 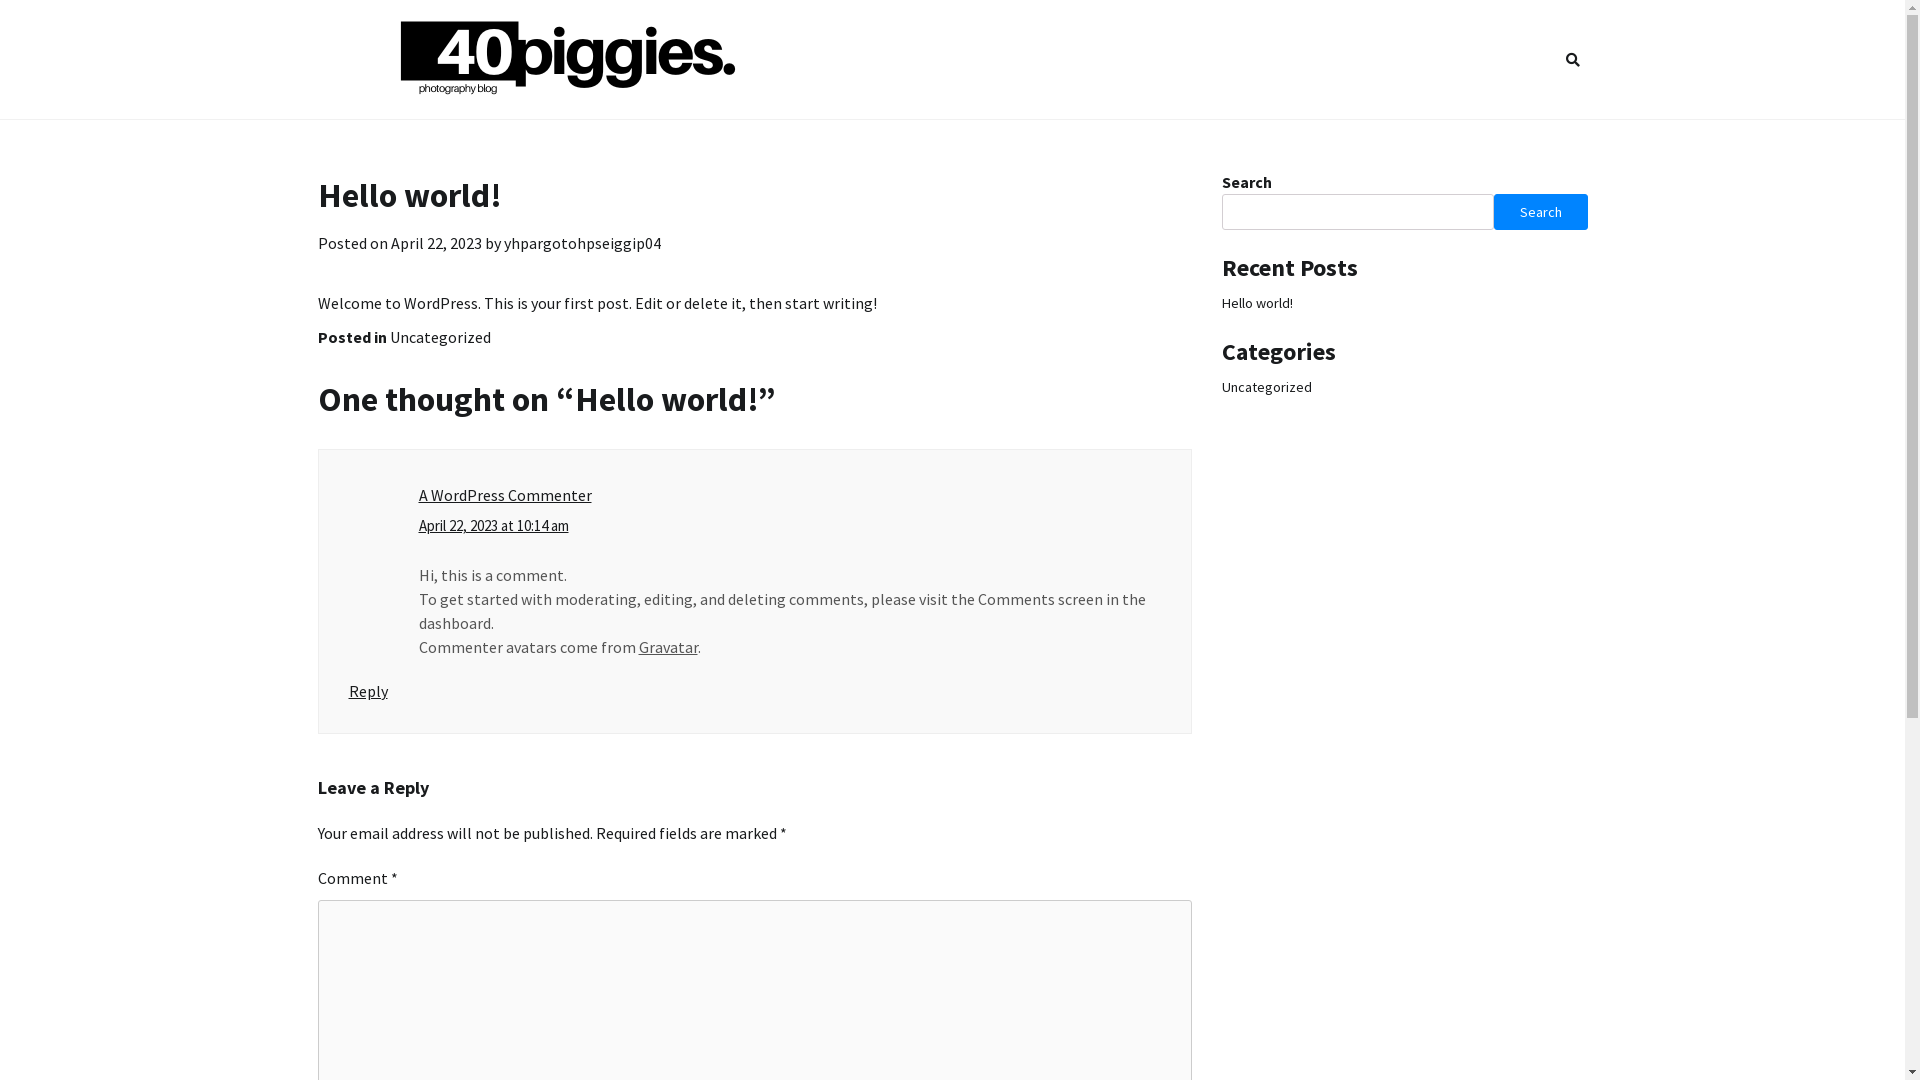 I want to click on Search, so click(x=1536, y=106).